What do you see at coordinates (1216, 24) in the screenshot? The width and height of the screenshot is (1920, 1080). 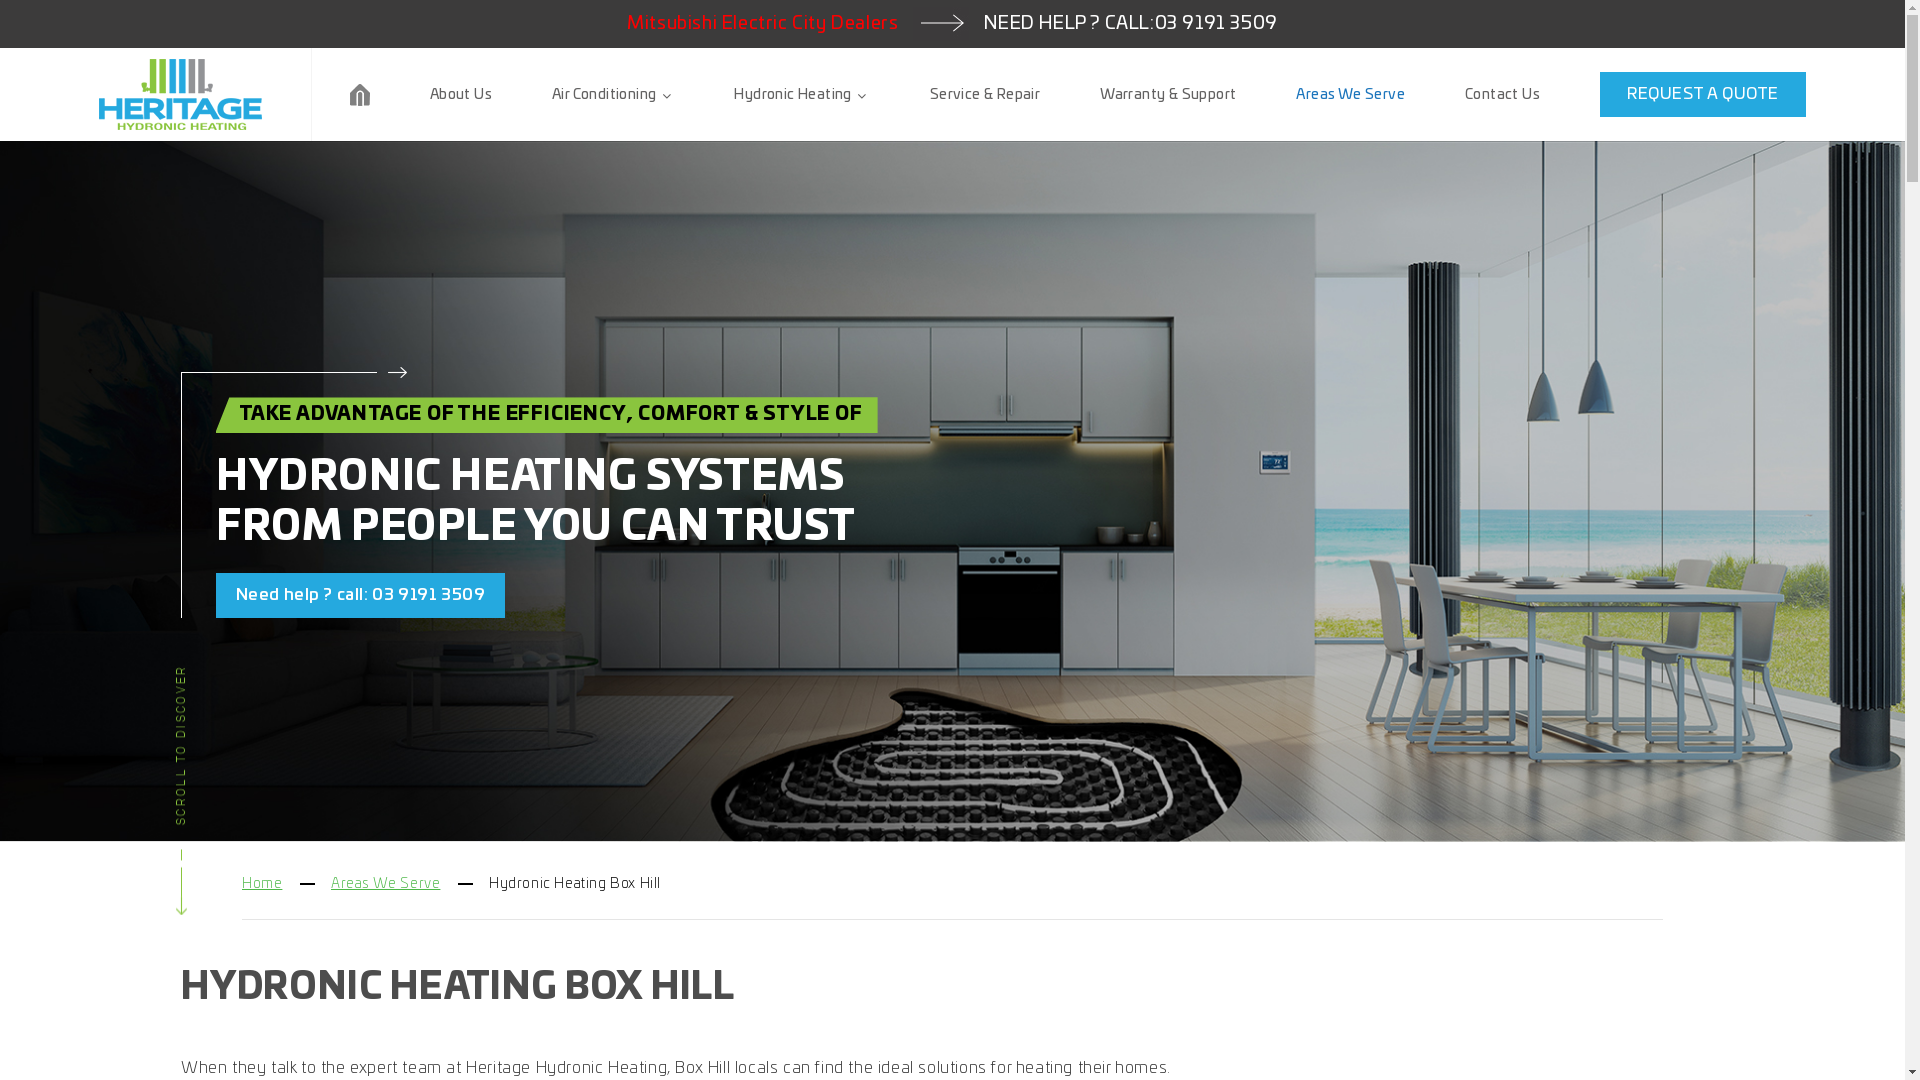 I see `03 9191 3509` at bounding box center [1216, 24].